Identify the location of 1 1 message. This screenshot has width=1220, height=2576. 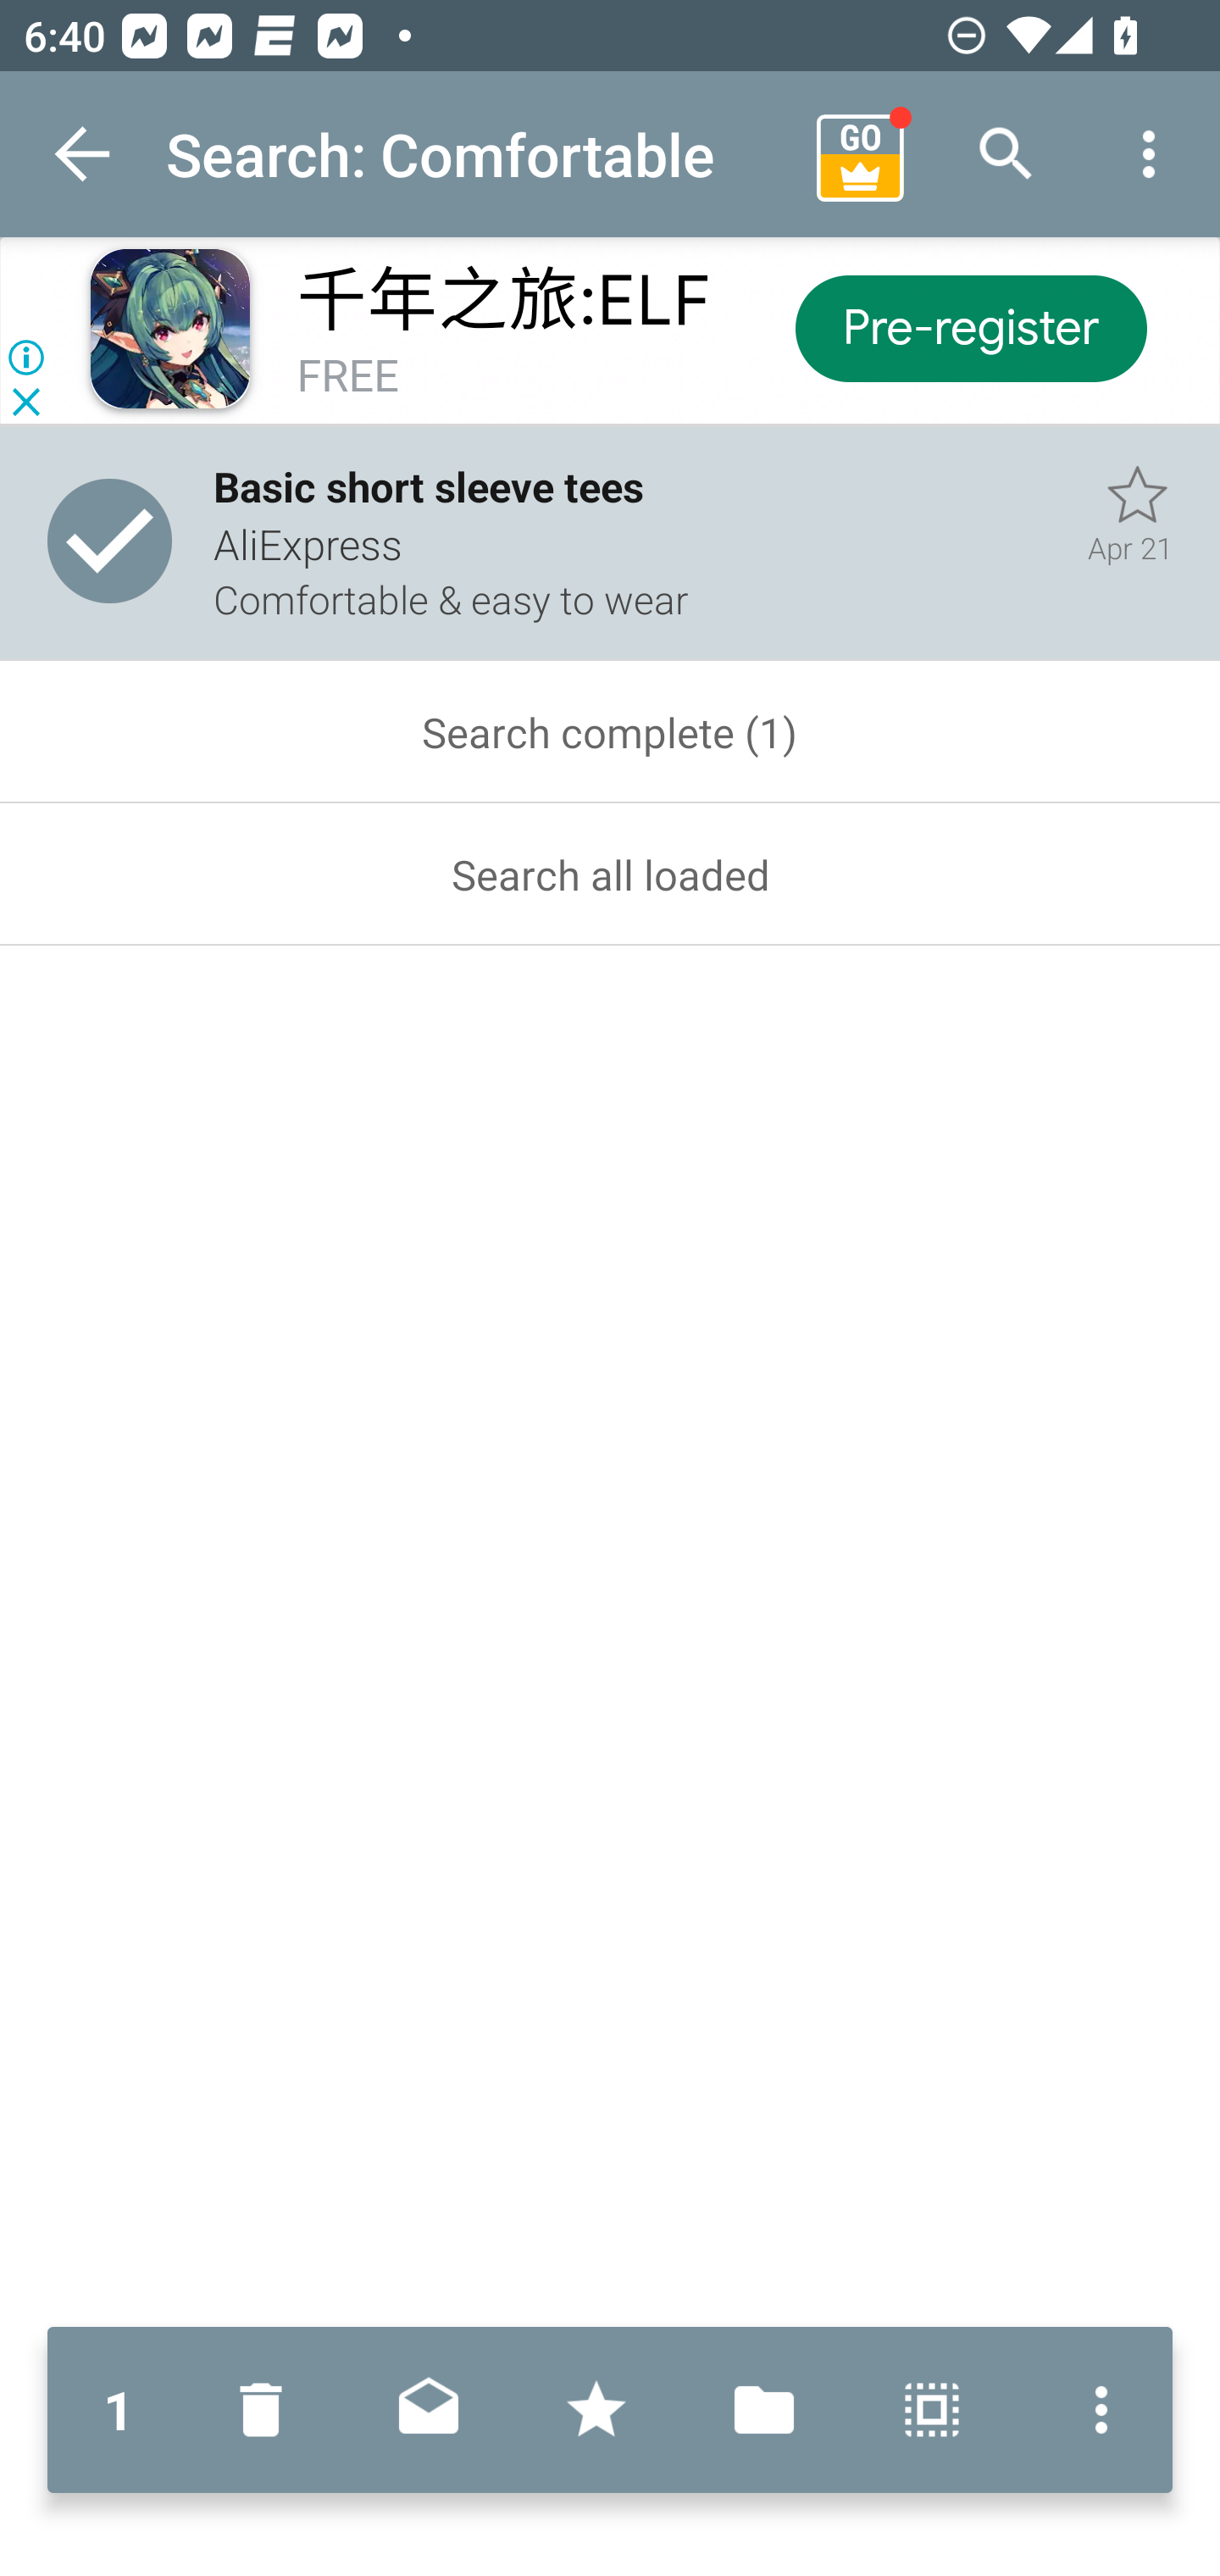
(119, 2410).